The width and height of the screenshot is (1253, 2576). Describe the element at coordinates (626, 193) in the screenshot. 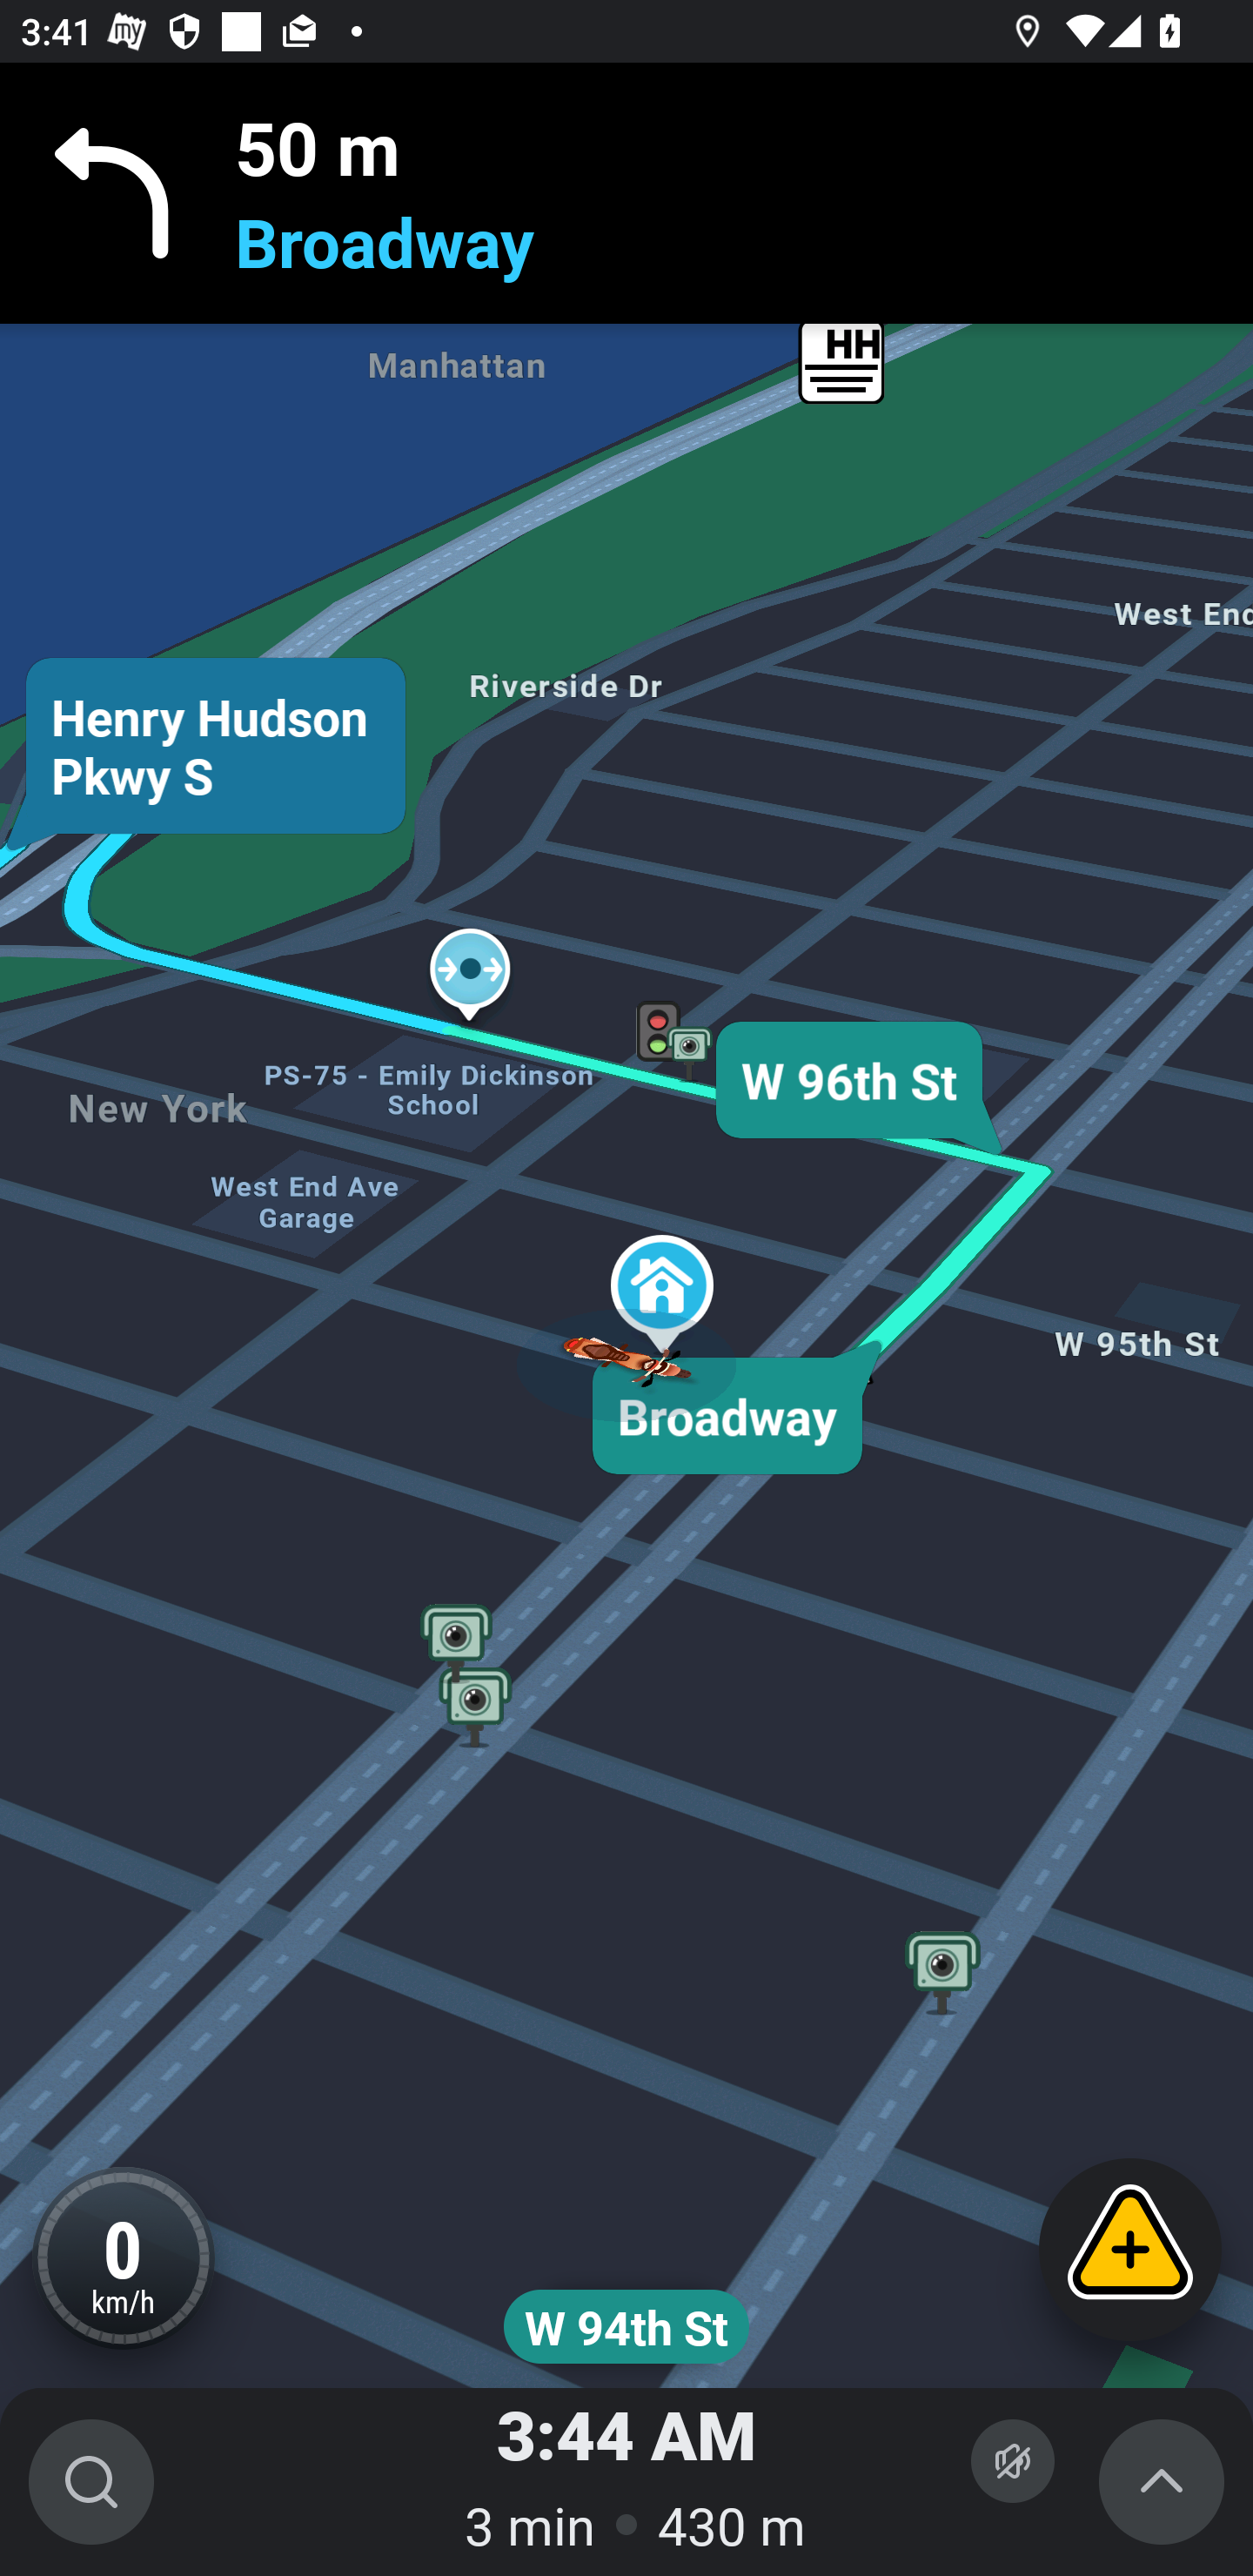

I see `50 m Broadway` at that location.